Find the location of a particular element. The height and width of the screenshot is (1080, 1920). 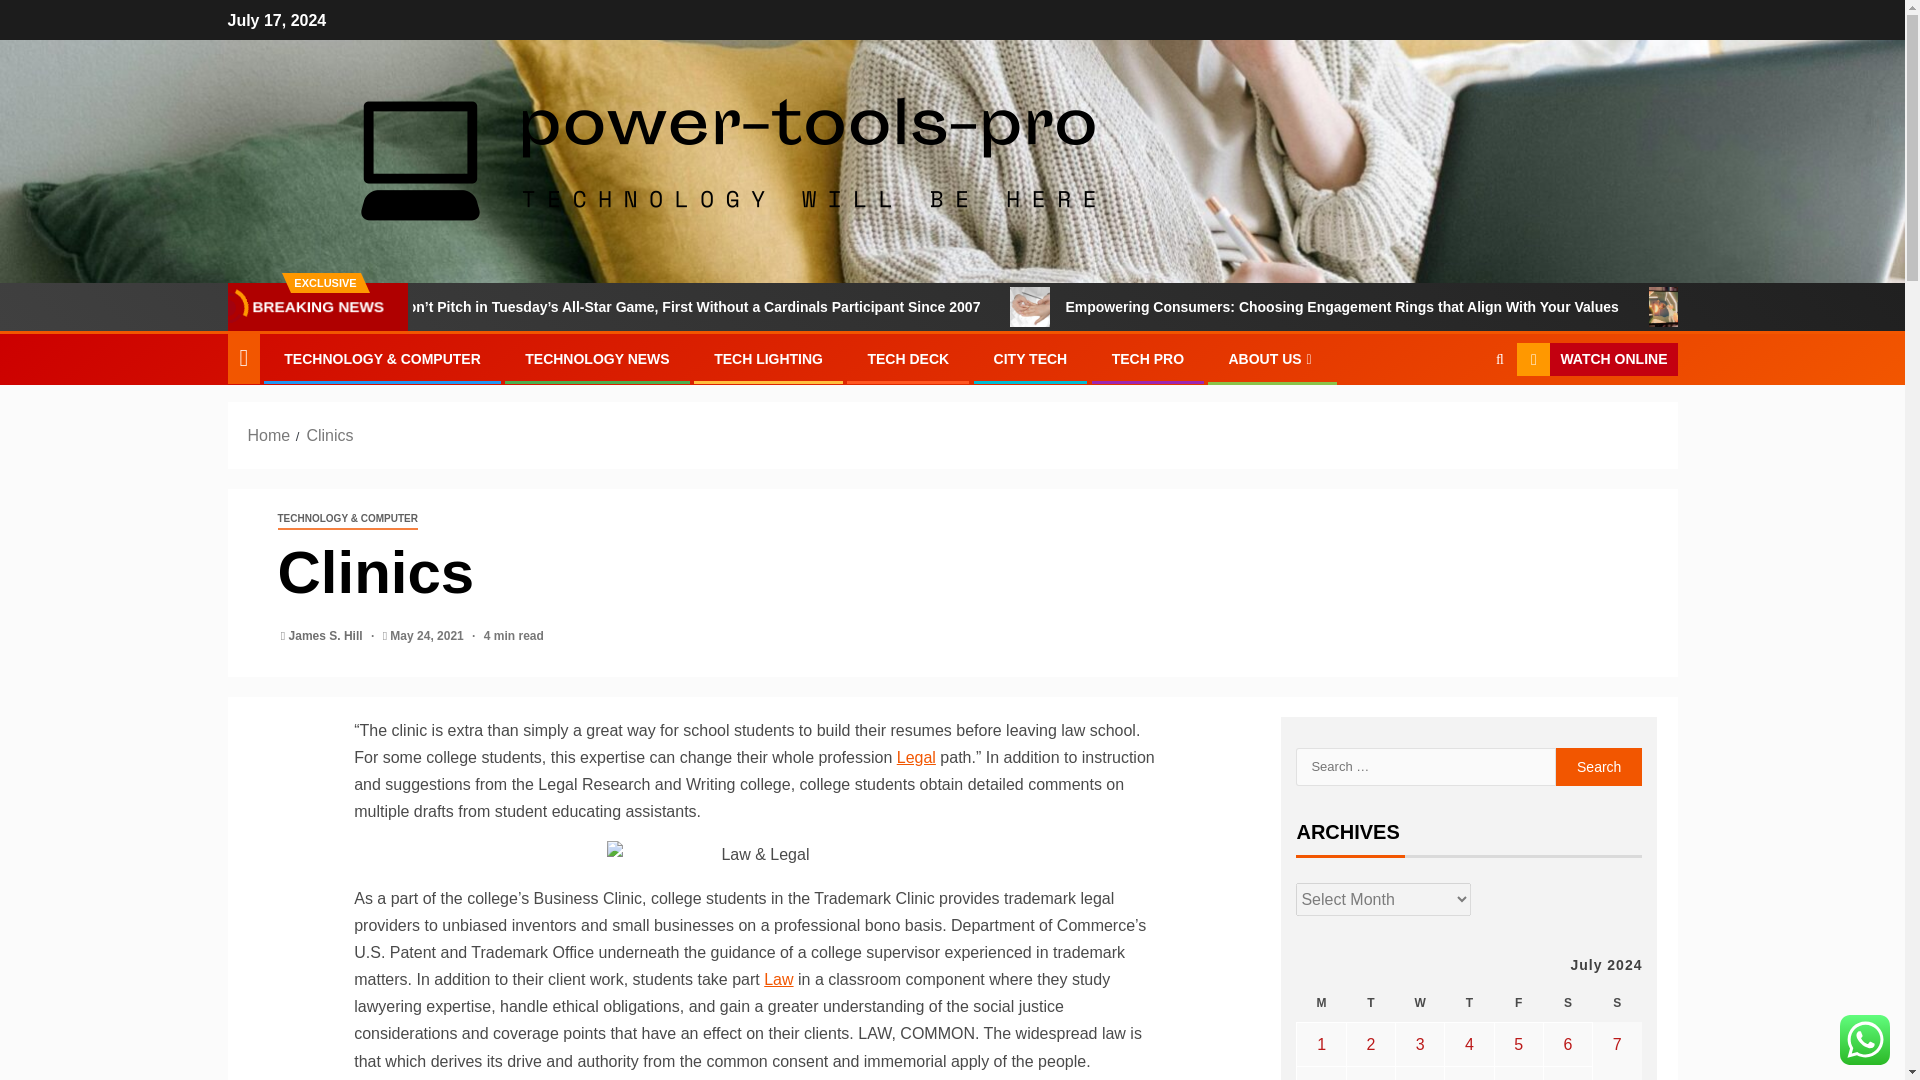

Home is located at coordinates (269, 434).